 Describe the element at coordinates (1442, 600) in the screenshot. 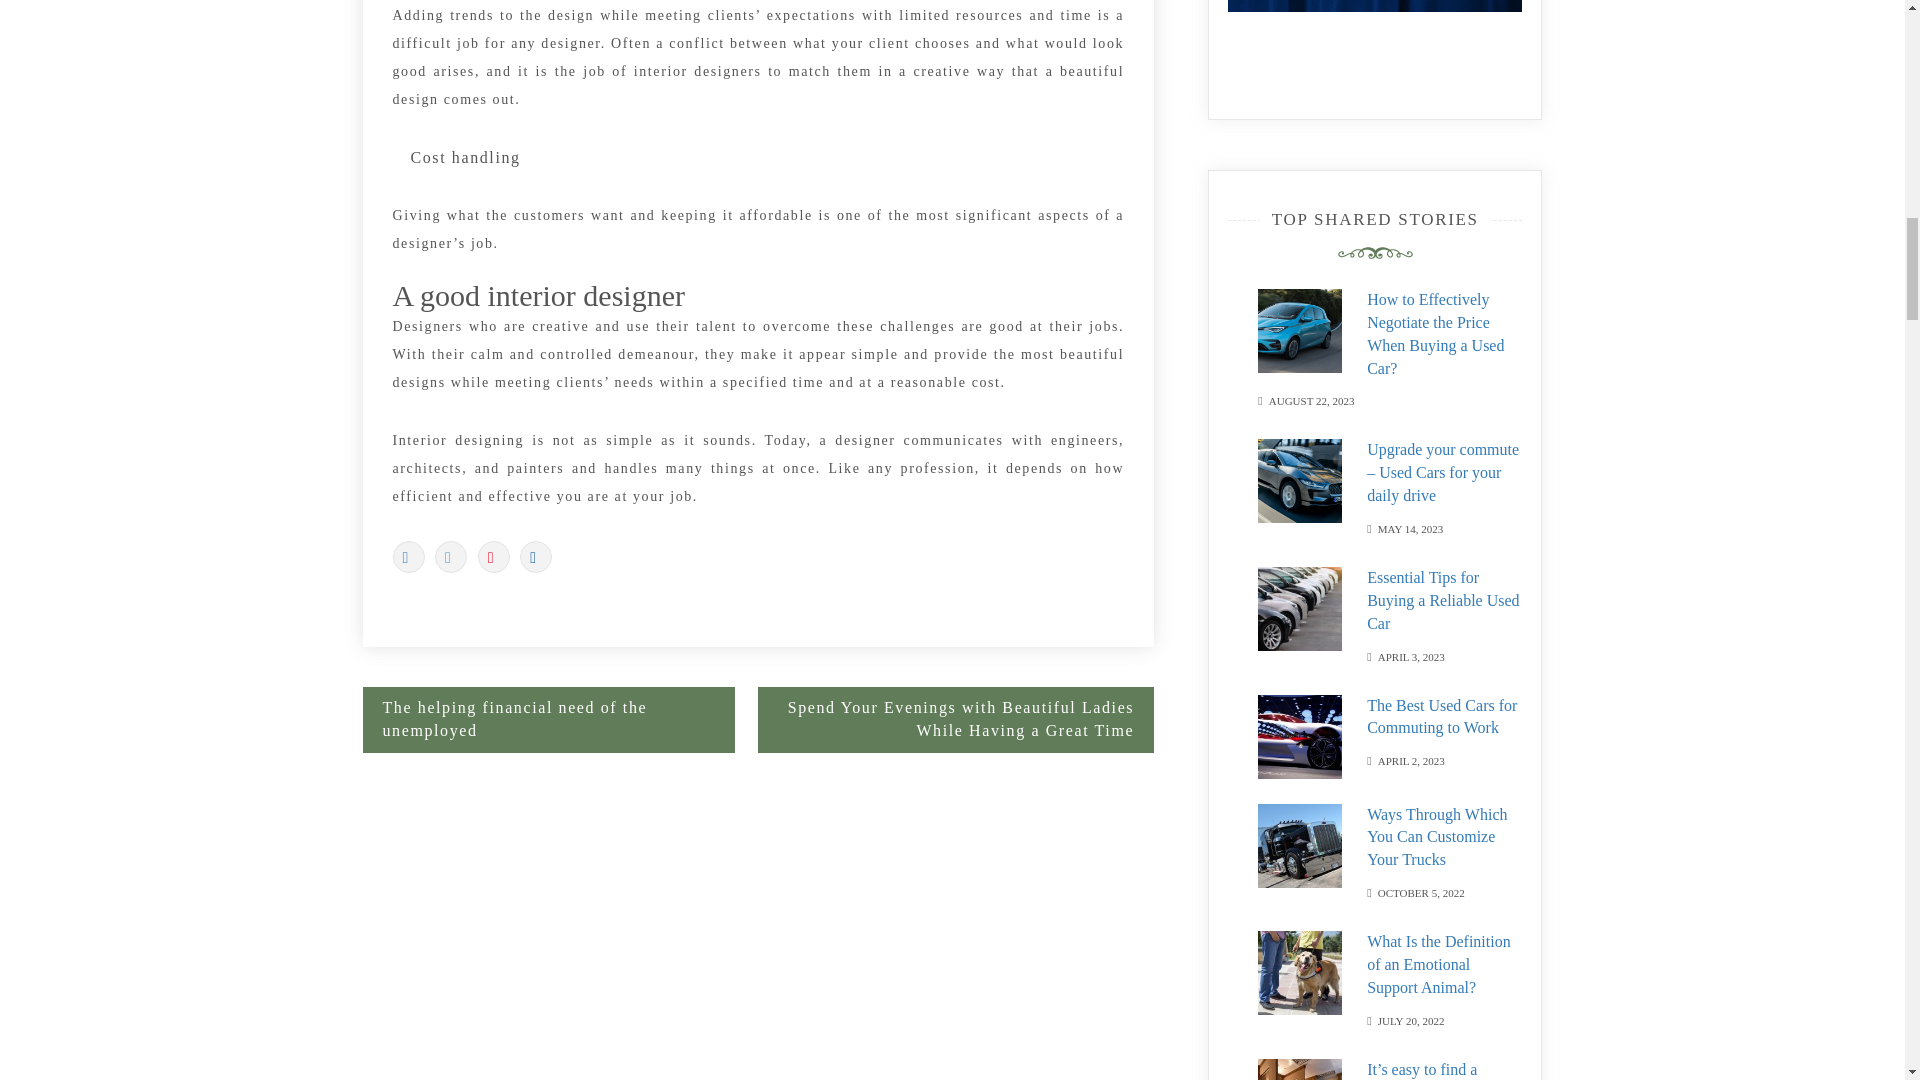

I see `Essential Tips for Buying a Reliable Used Car` at that location.